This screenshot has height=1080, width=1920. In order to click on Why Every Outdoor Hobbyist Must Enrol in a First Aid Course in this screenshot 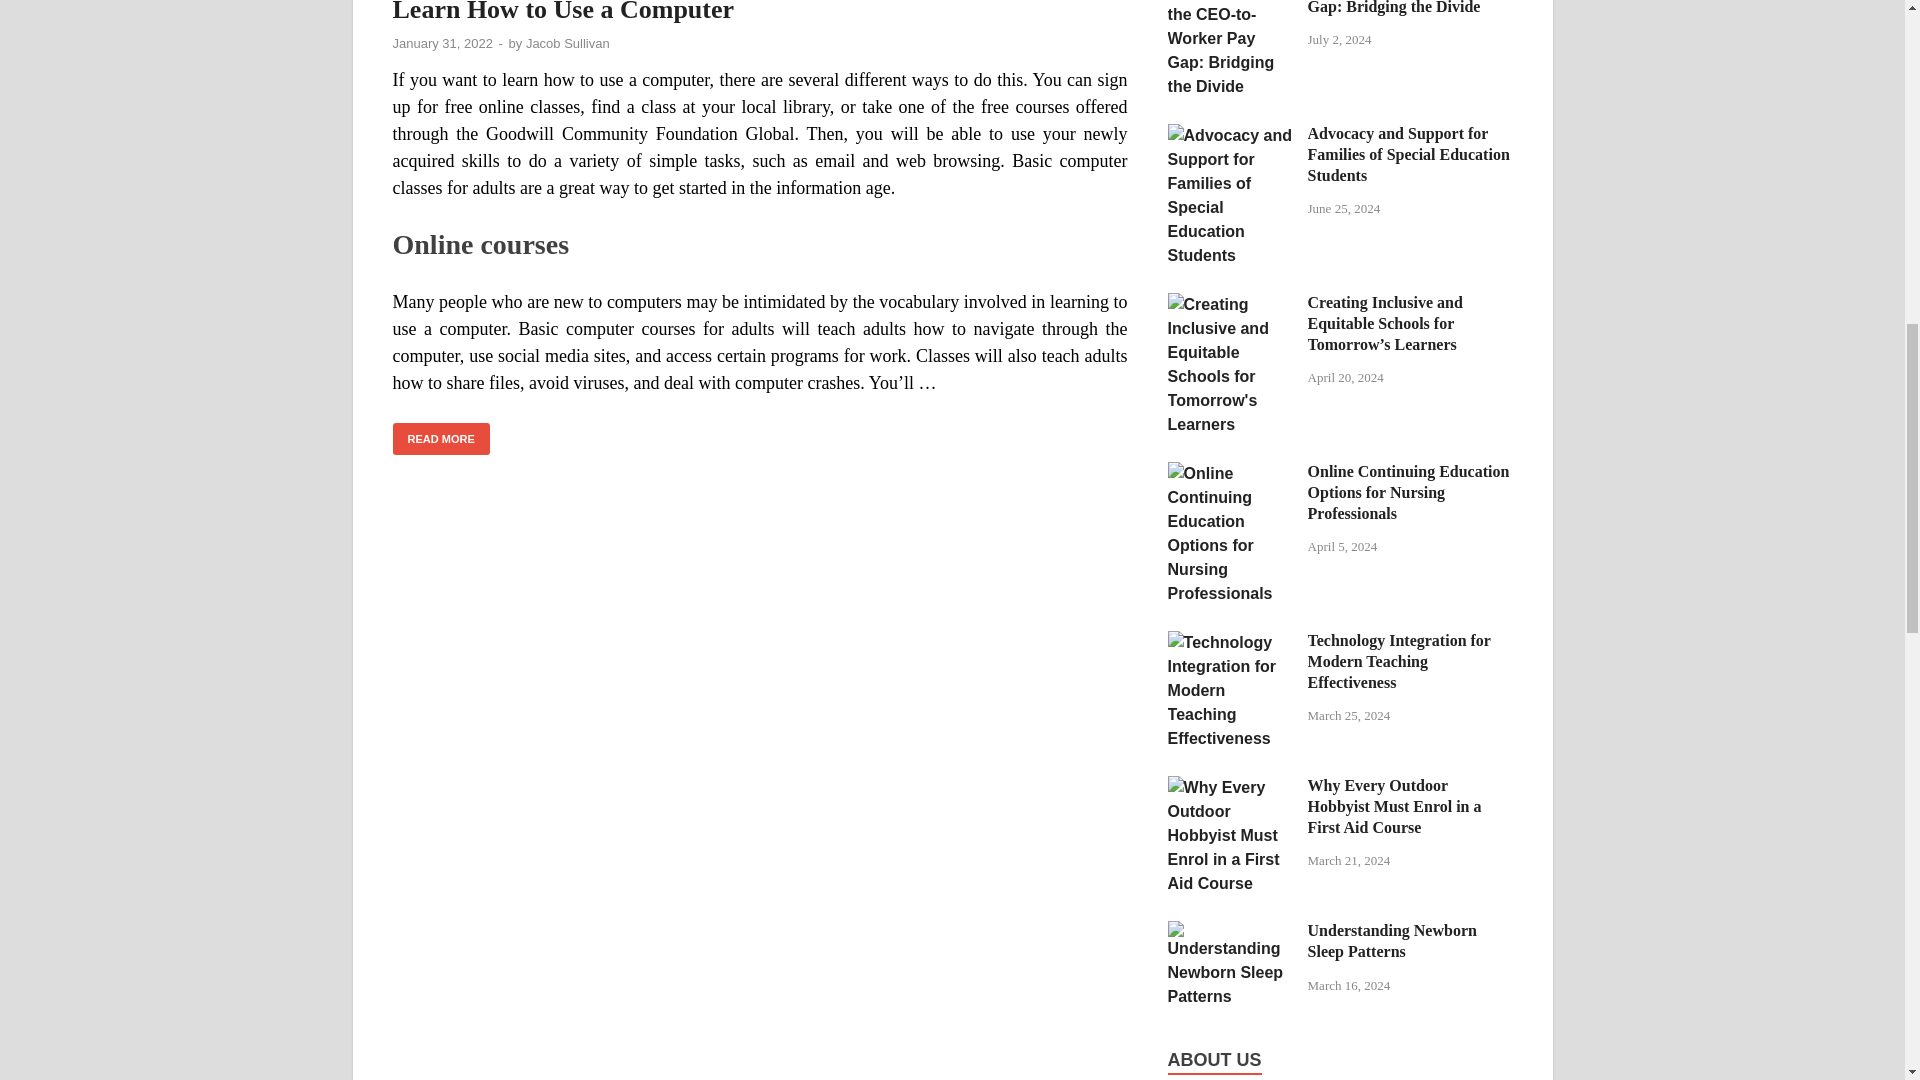, I will do `click(1230, 786)`.